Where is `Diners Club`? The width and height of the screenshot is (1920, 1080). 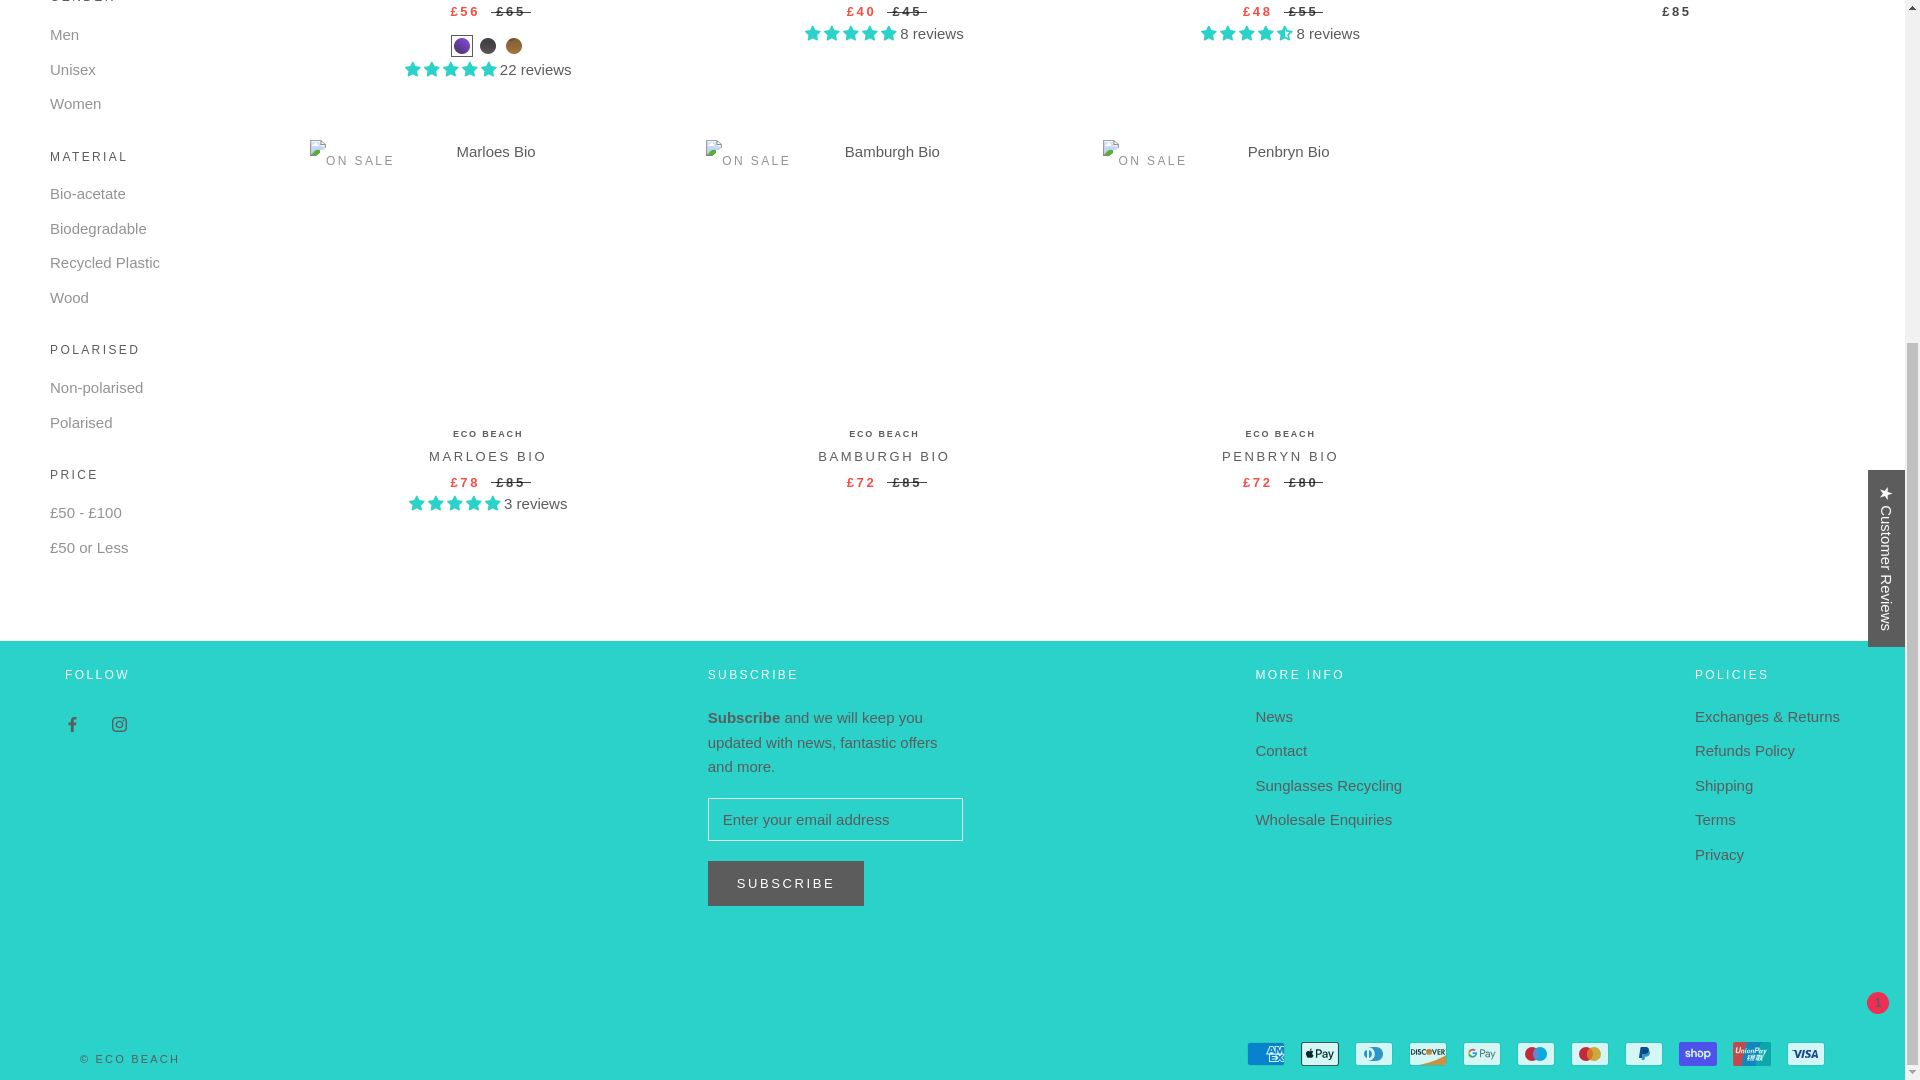
Diners Club is located at coordinates (1374, 1054).